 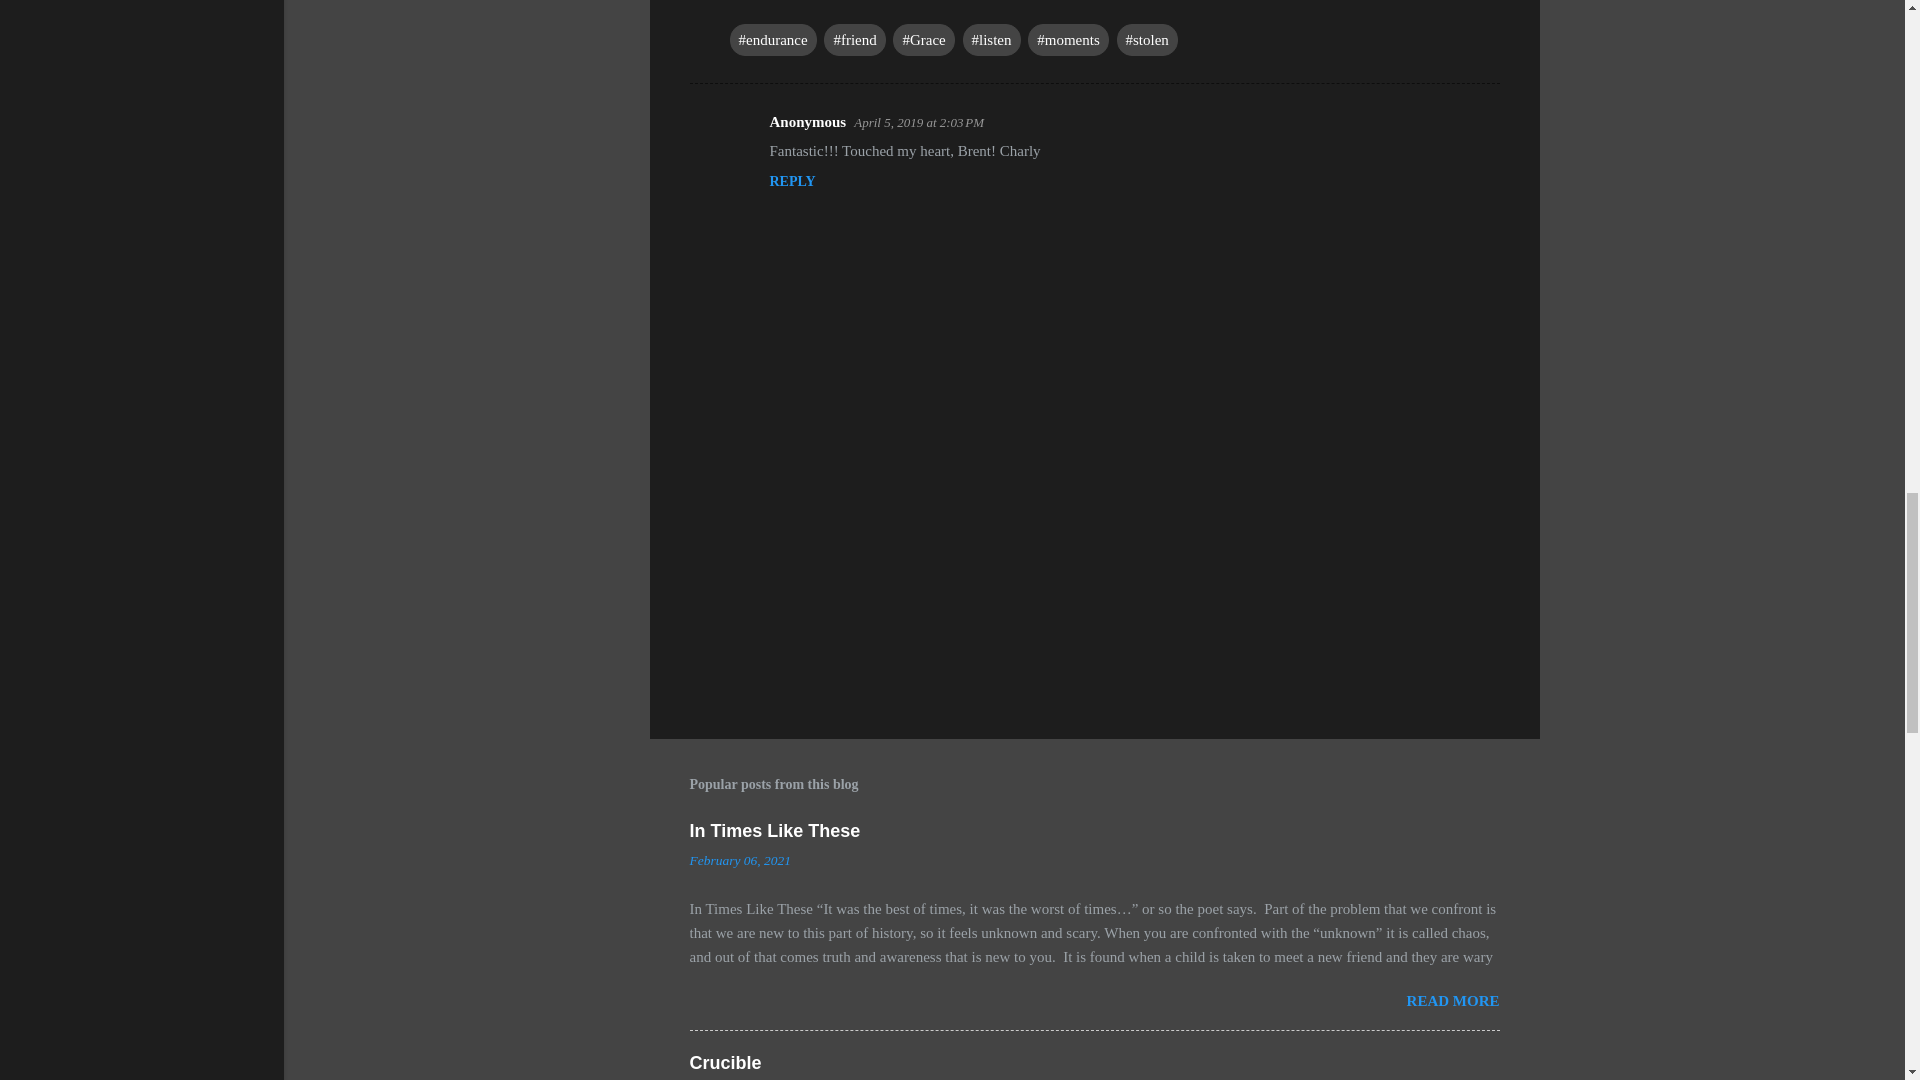 I want to click on Crucible, so click(x=726, y=1063).